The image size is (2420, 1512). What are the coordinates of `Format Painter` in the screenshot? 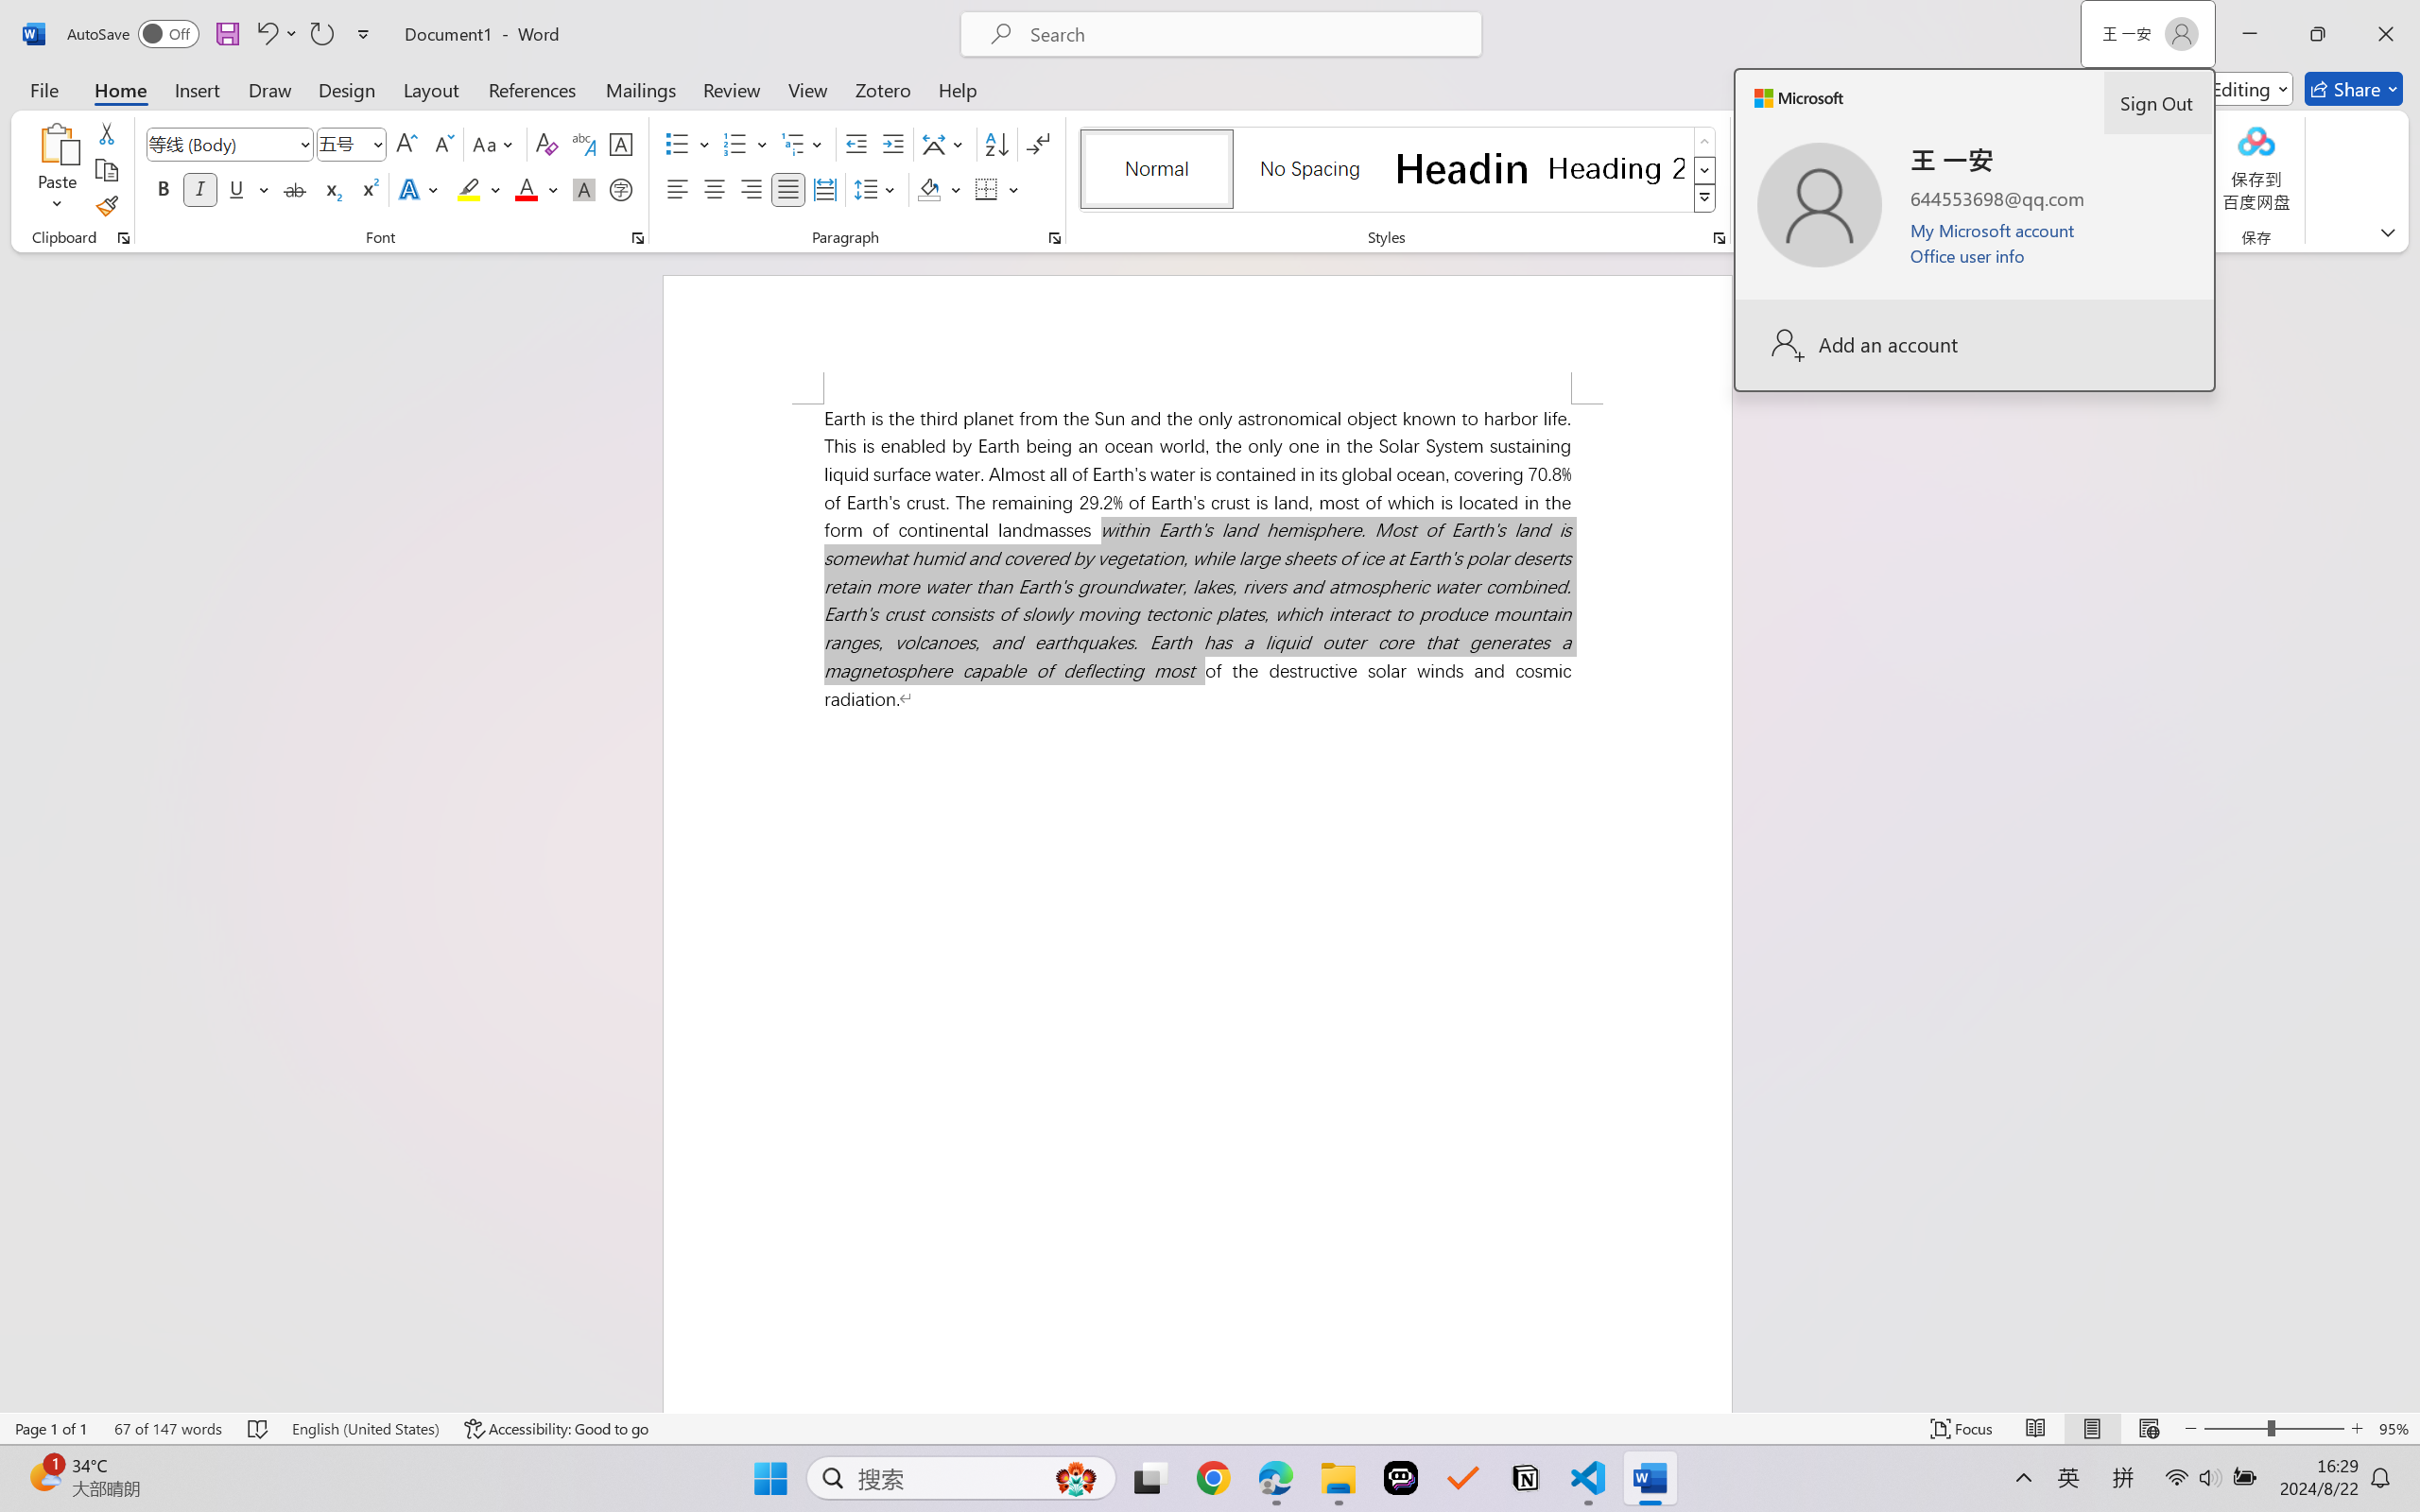 It's located at (106, 206).